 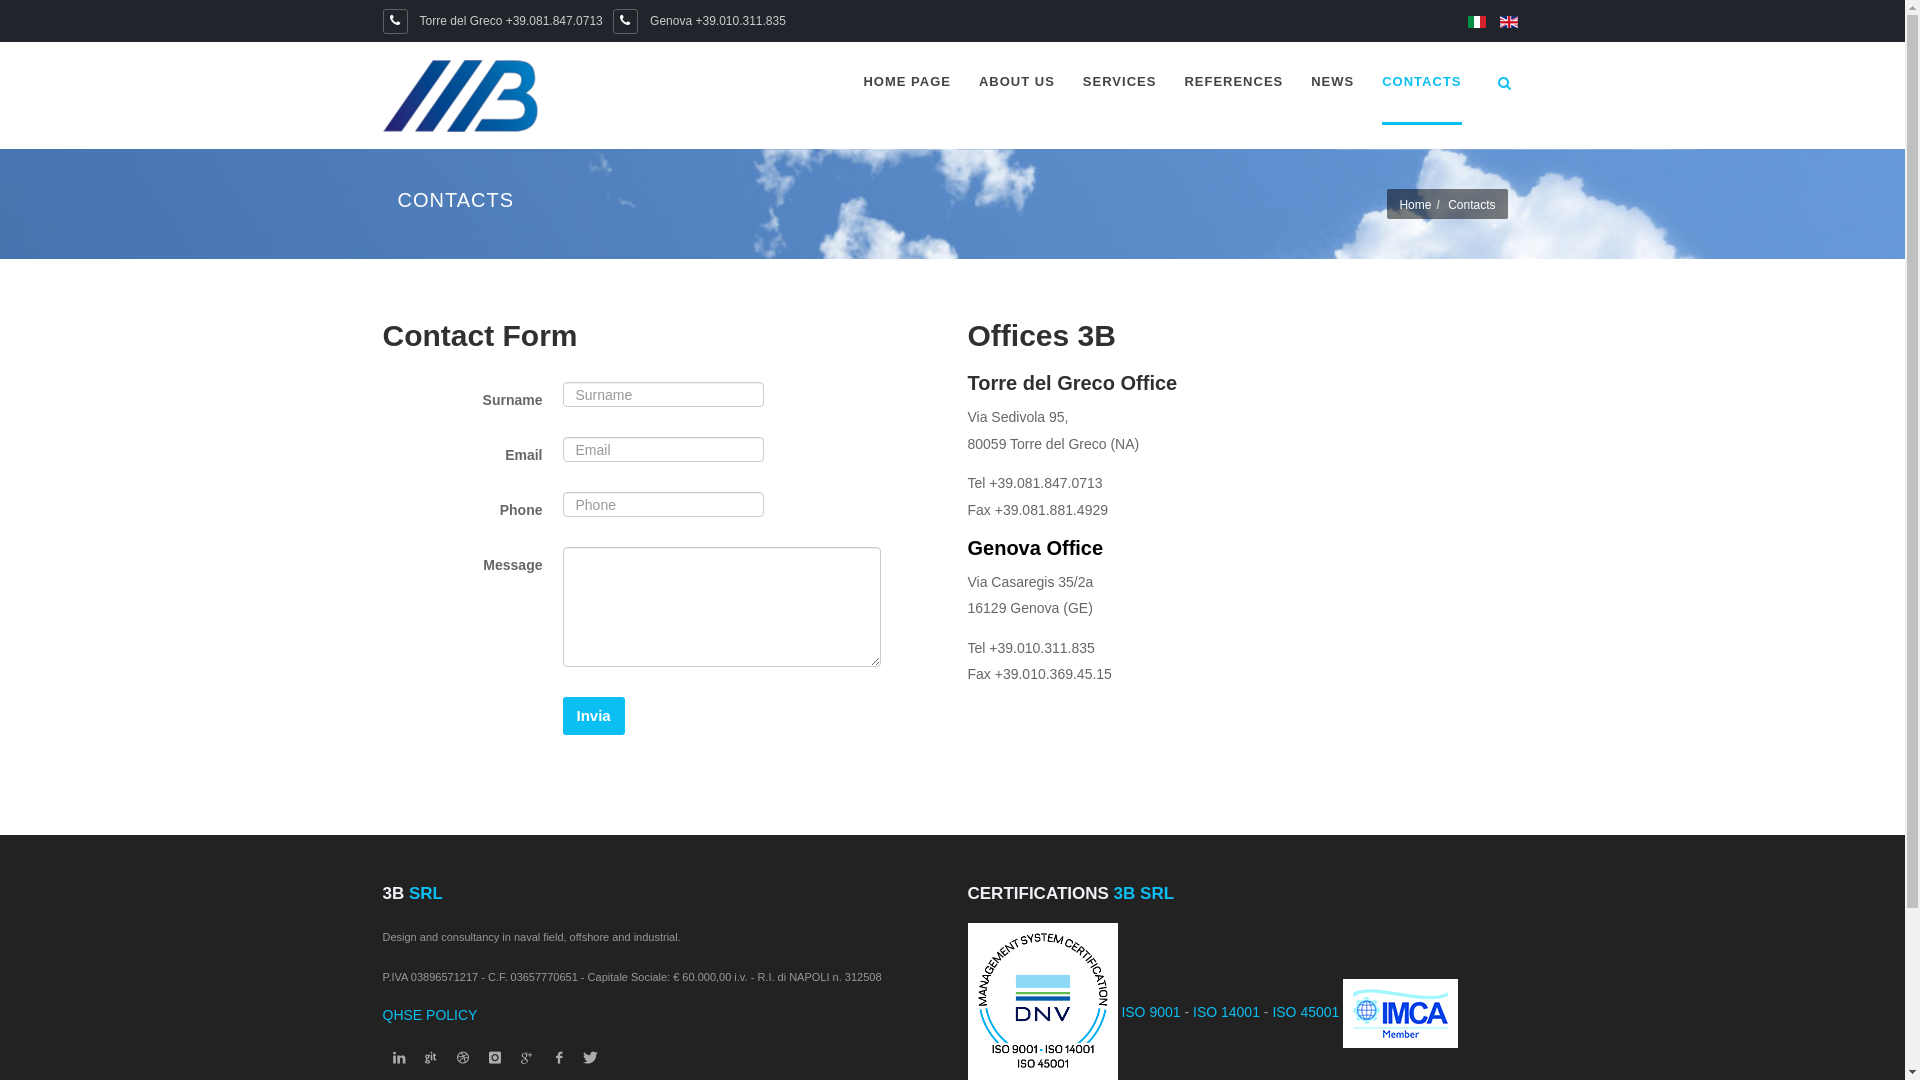 What do you see at coordinates (1415, 205) in the screenshot?
I see `Home` at bounding box center [1415, 205].